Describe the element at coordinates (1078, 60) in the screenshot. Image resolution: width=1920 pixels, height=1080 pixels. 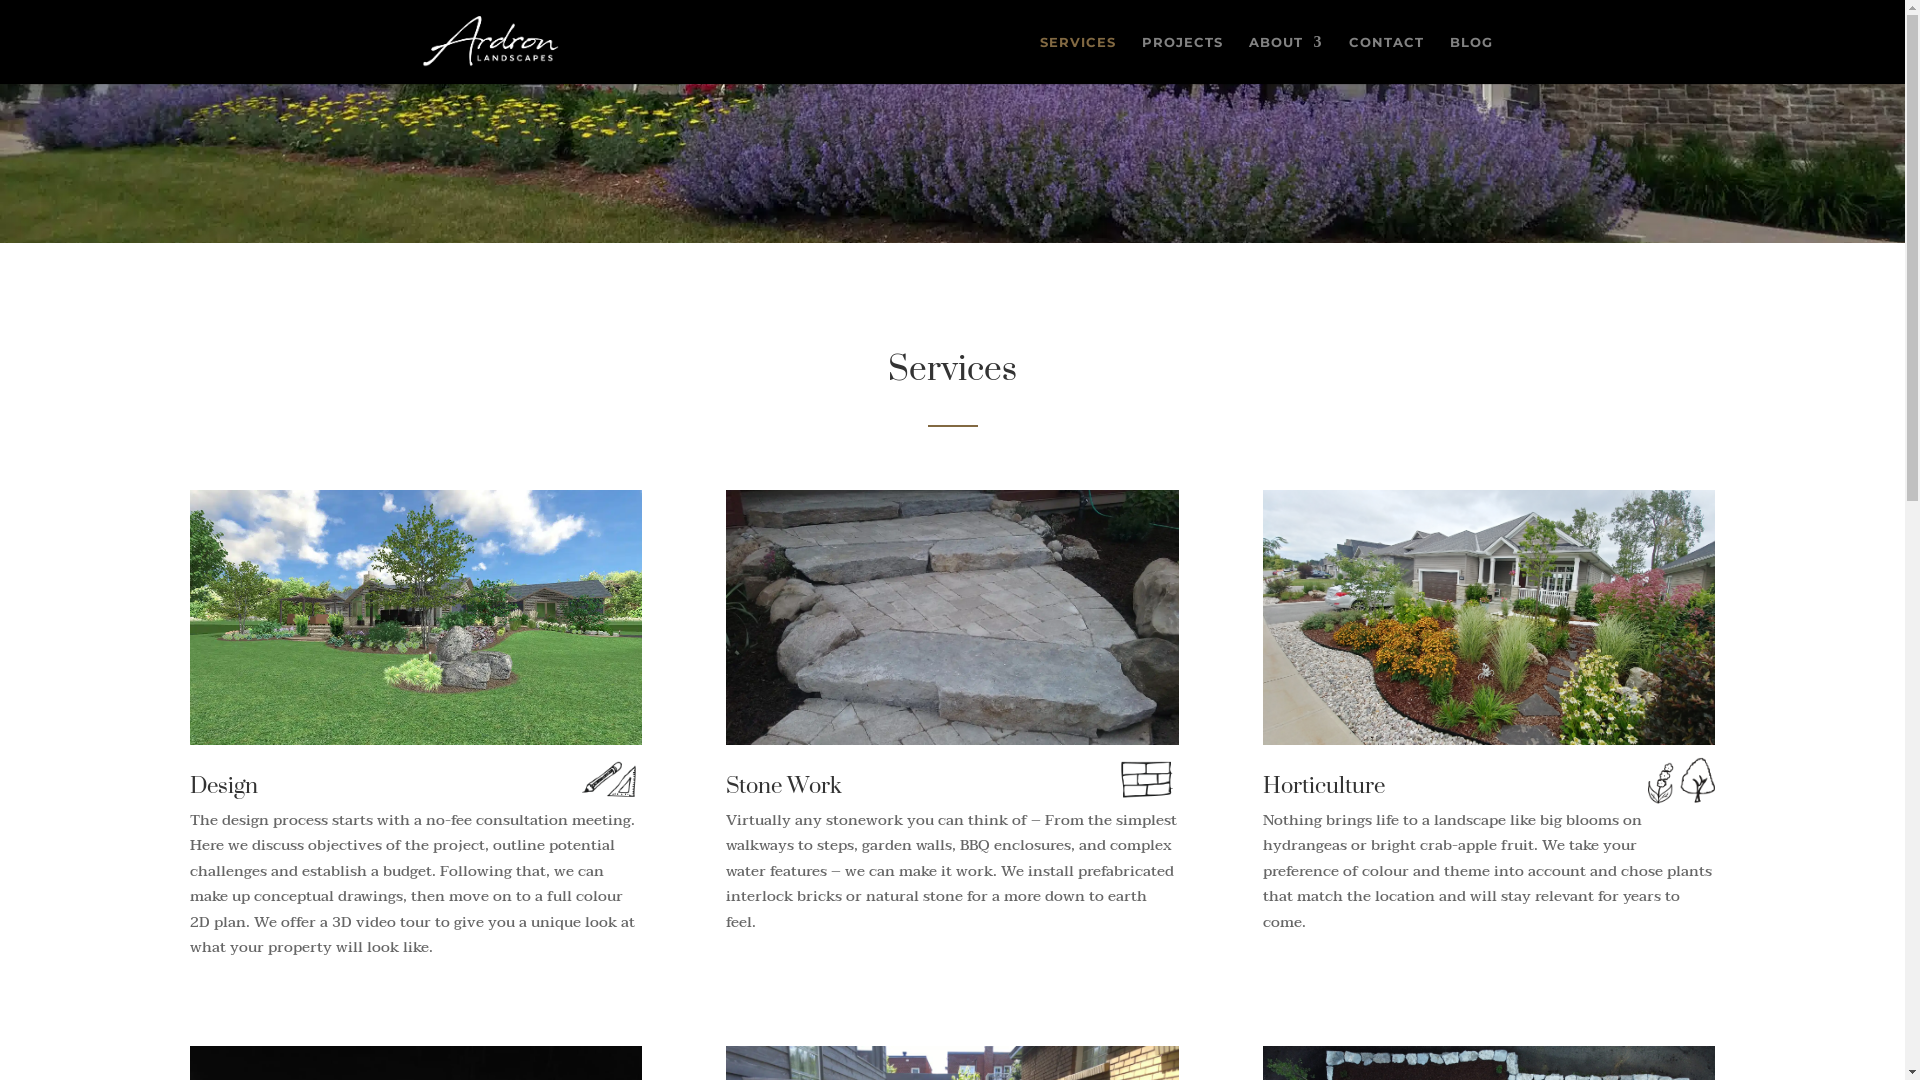
I see `SERVICES` at that location.